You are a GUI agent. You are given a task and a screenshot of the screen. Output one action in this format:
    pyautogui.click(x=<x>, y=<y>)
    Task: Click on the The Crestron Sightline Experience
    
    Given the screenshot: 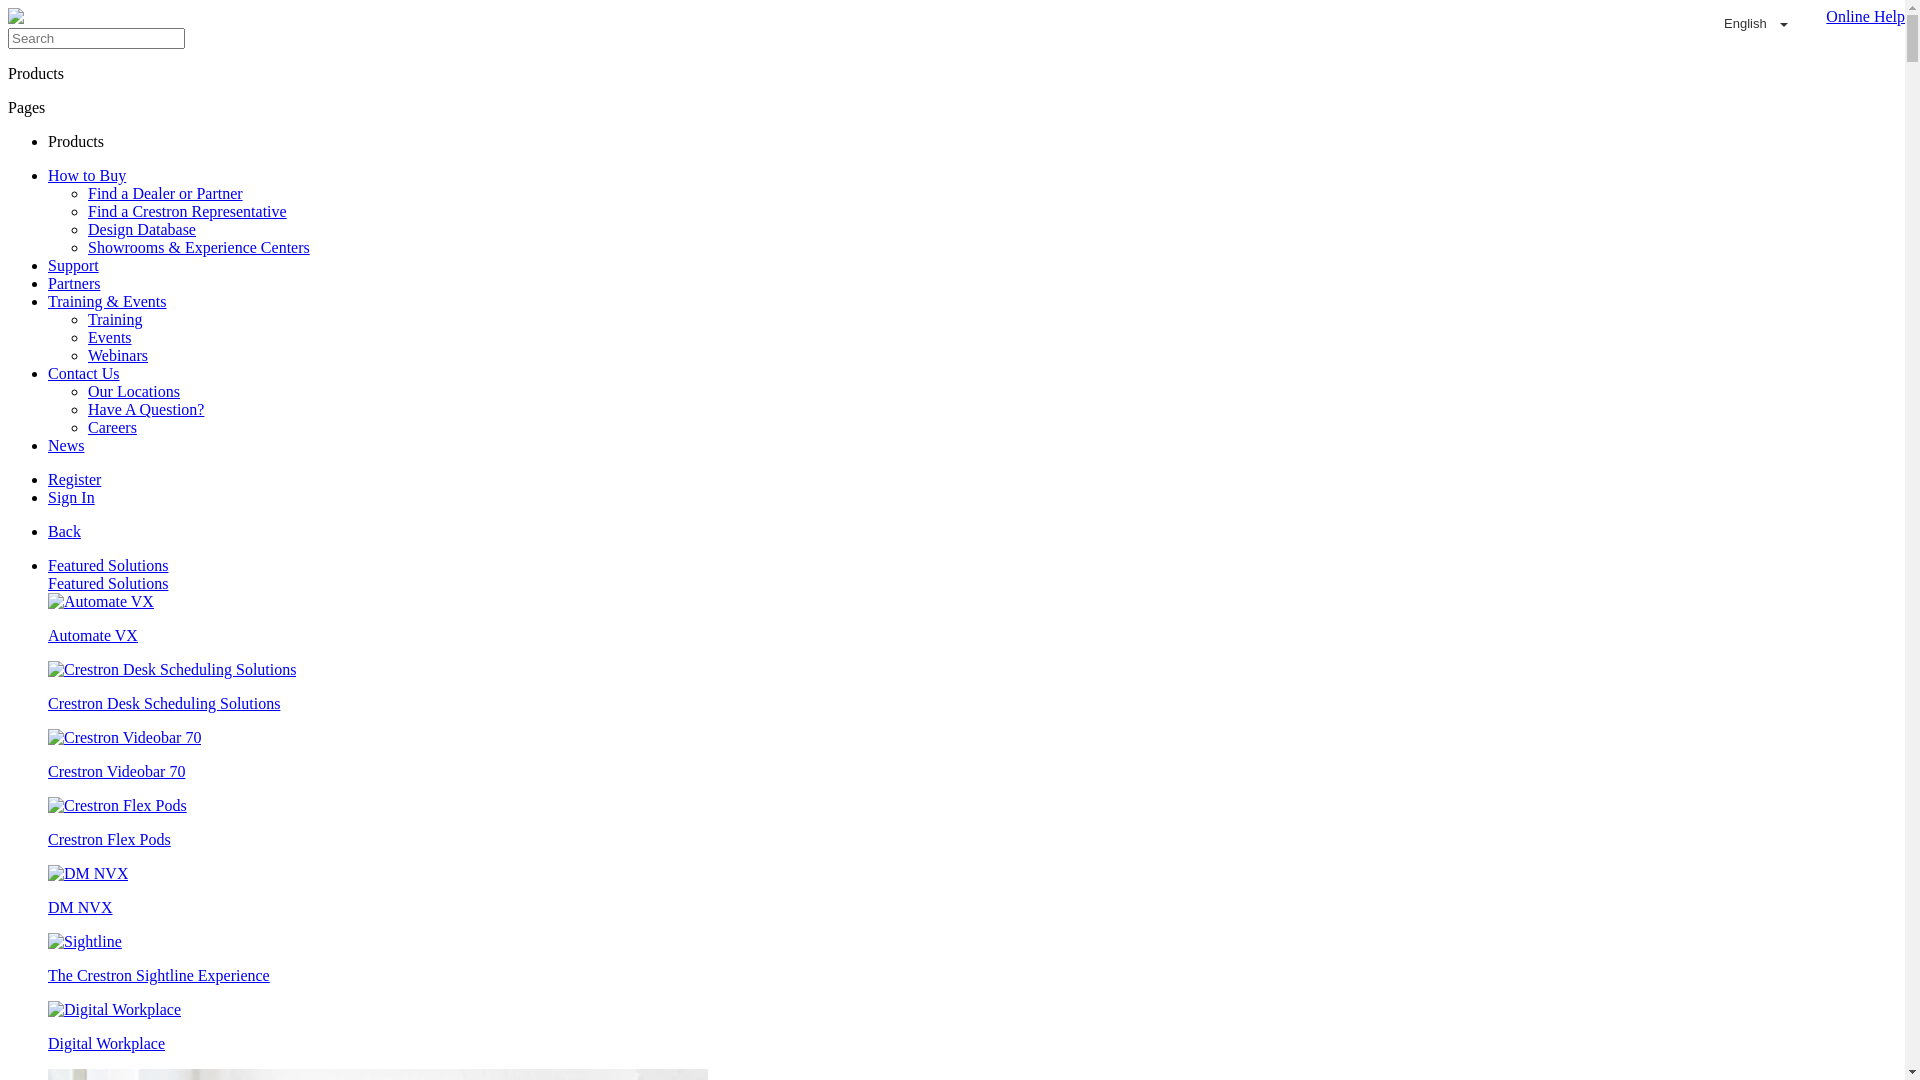 What is the action you would take?
    pyautogui.click(x=972, y=959)
    